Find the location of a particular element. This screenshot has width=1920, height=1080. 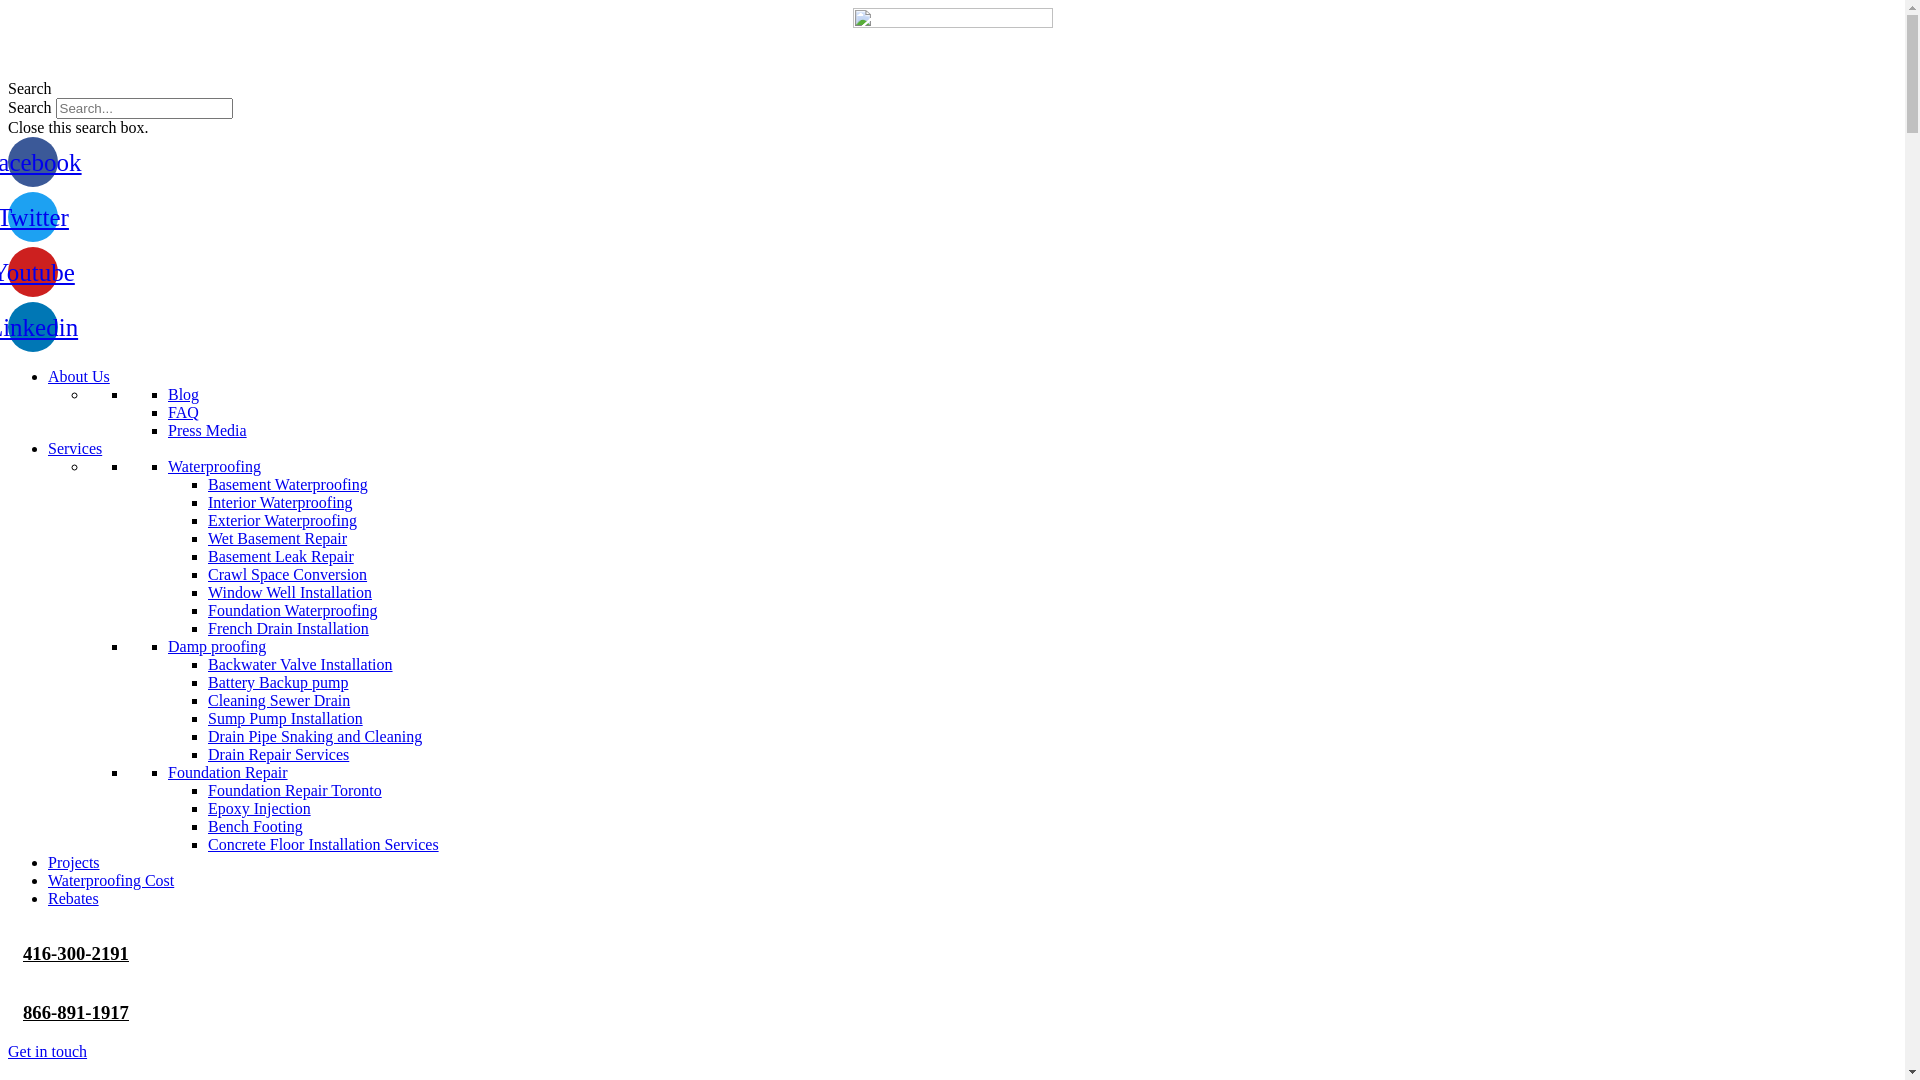

Interior Waterproofing is located at coordinates (280, 502).